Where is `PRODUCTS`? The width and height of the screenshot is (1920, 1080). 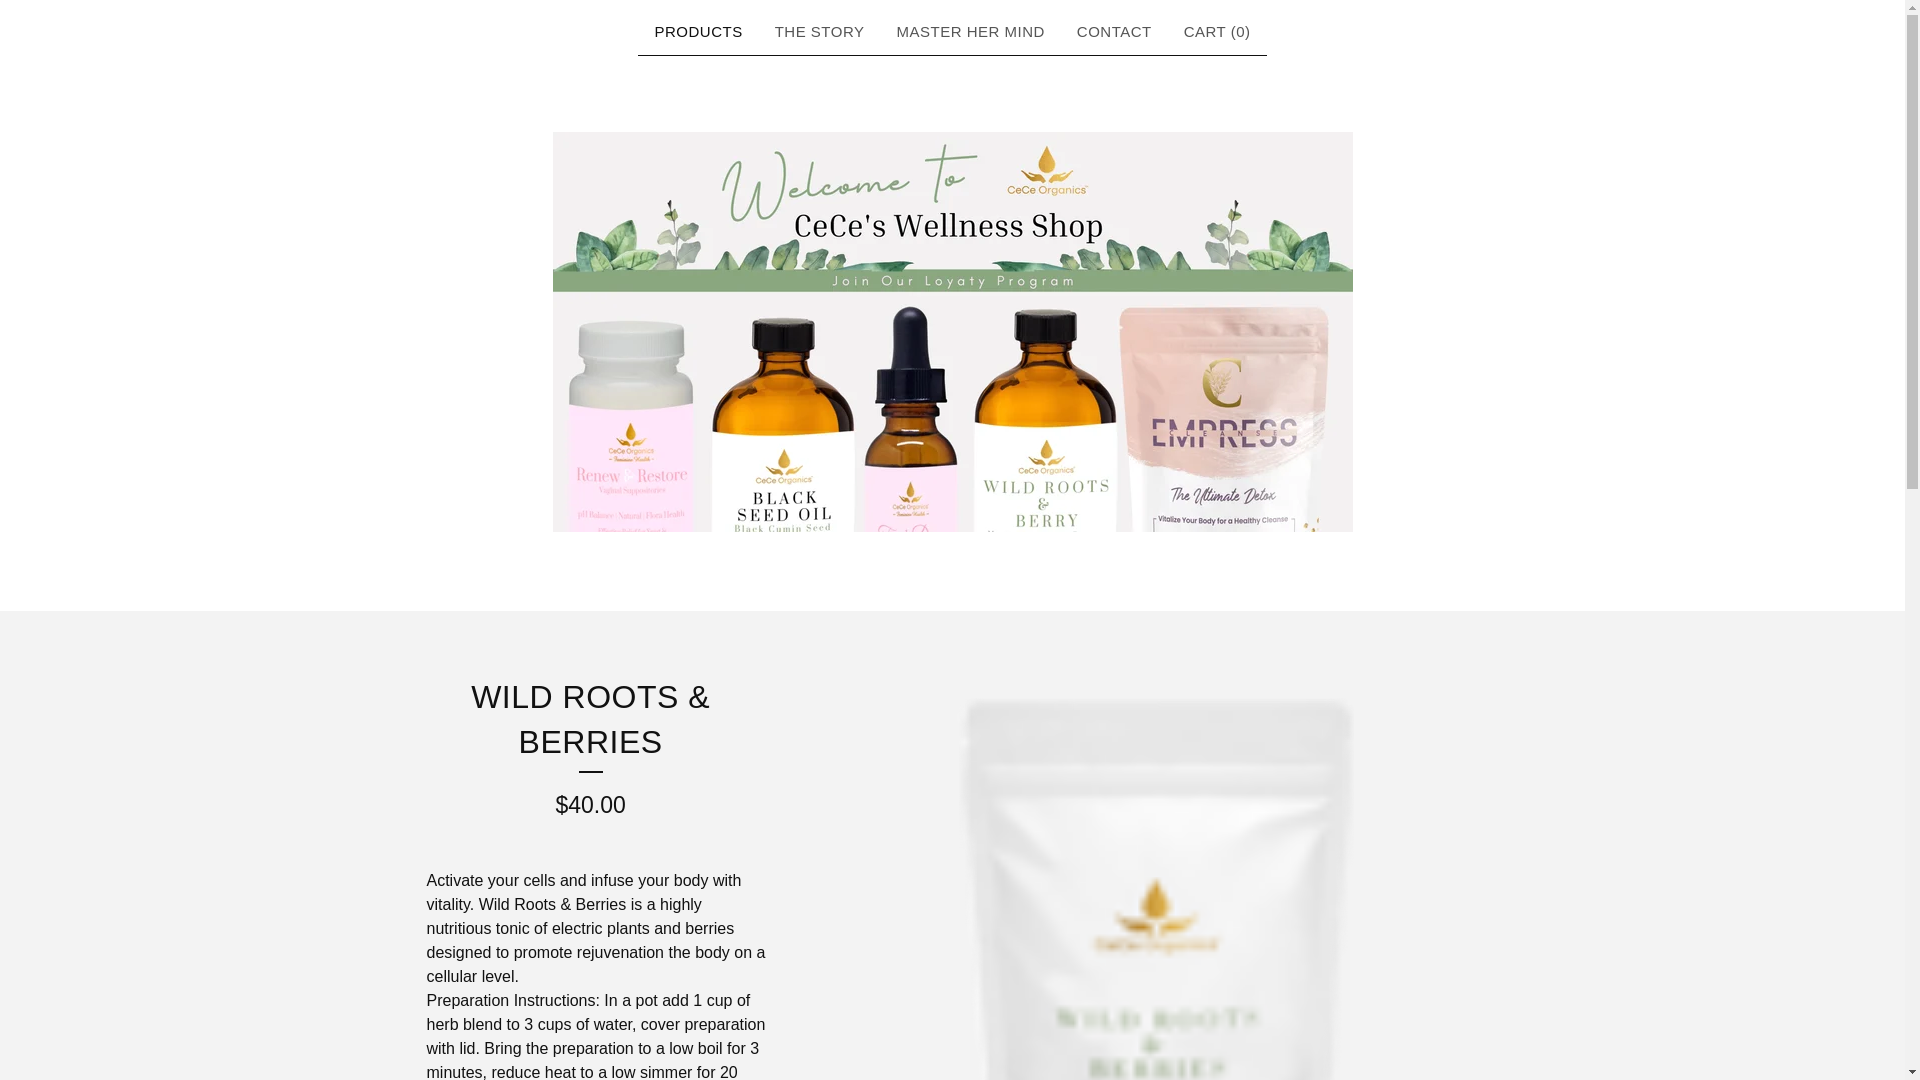 PRODUCTS is located at coordinates (698, 32).